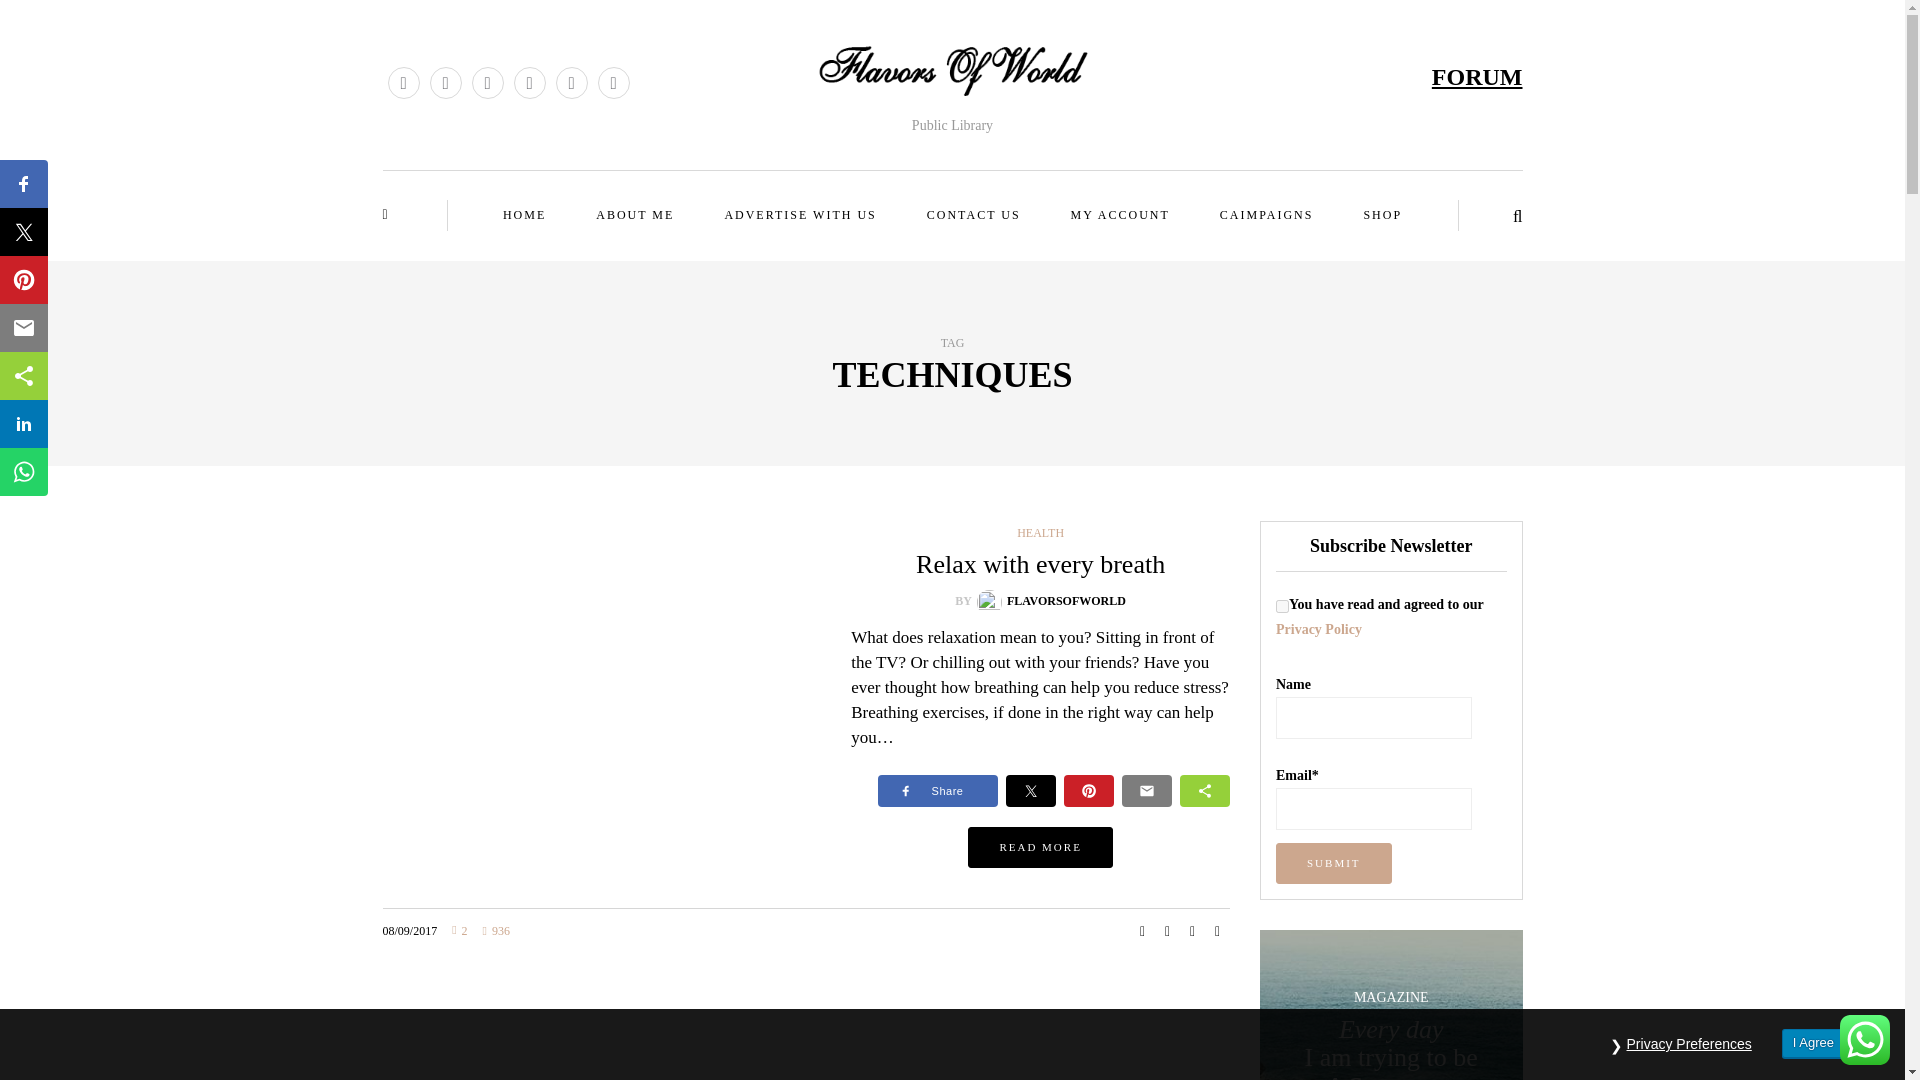 This screenshot has height=1080, width=1920. What do you see at coordinates (1066, 601) in the screenshot?
I see `FLAVORSOFWORLD` at bounding box center [1066, 601].